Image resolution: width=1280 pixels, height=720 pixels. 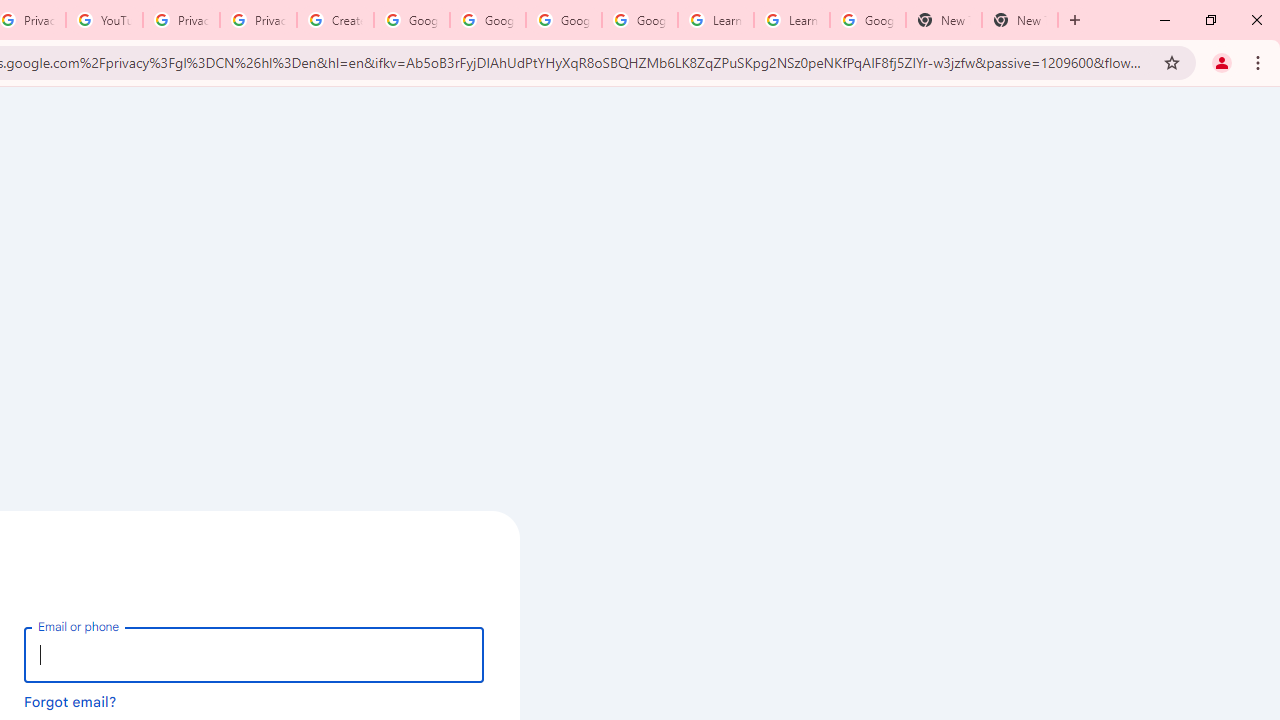 What do you see at coordinates (944, 20) in the screenshot?
I see `New Tab` at bounding box center [944, 20].